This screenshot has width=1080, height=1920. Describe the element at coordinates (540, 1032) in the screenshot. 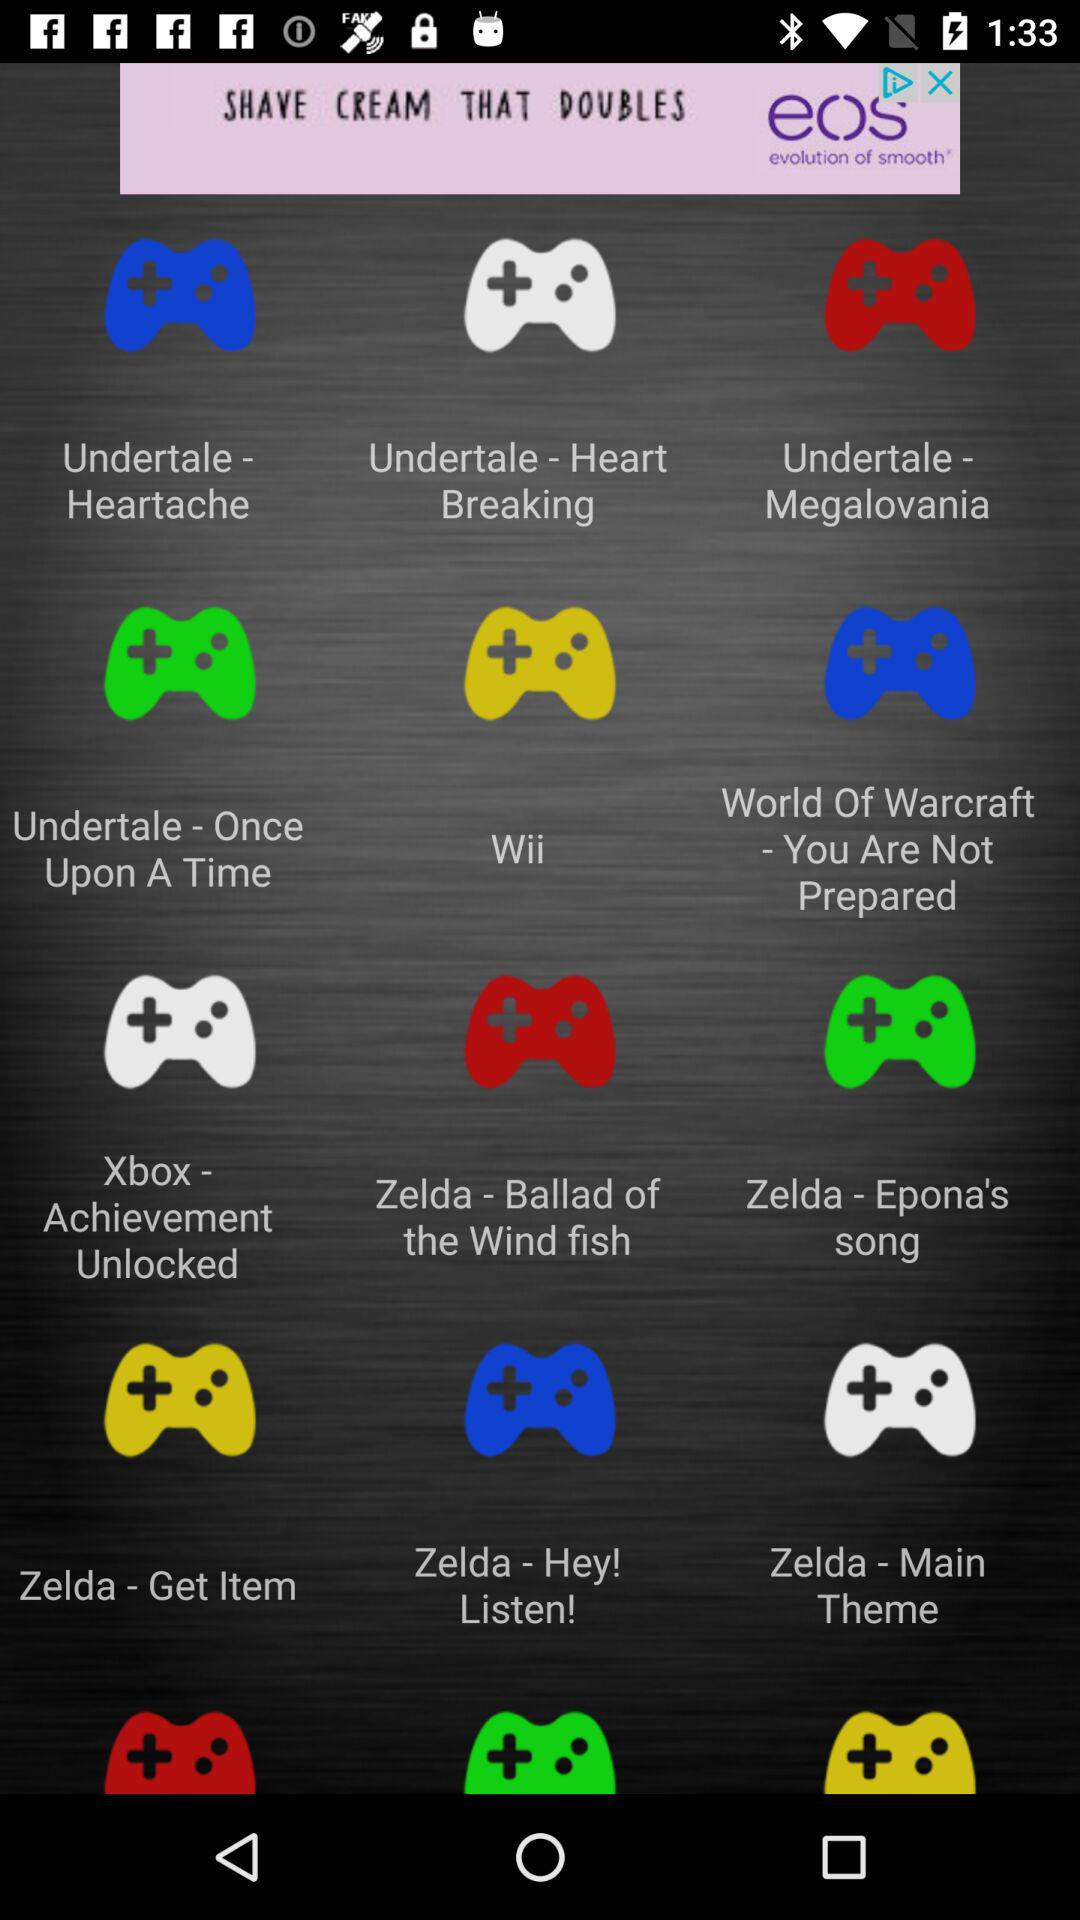

I see `option to select the zelda ballad of the wind fish` at that location.